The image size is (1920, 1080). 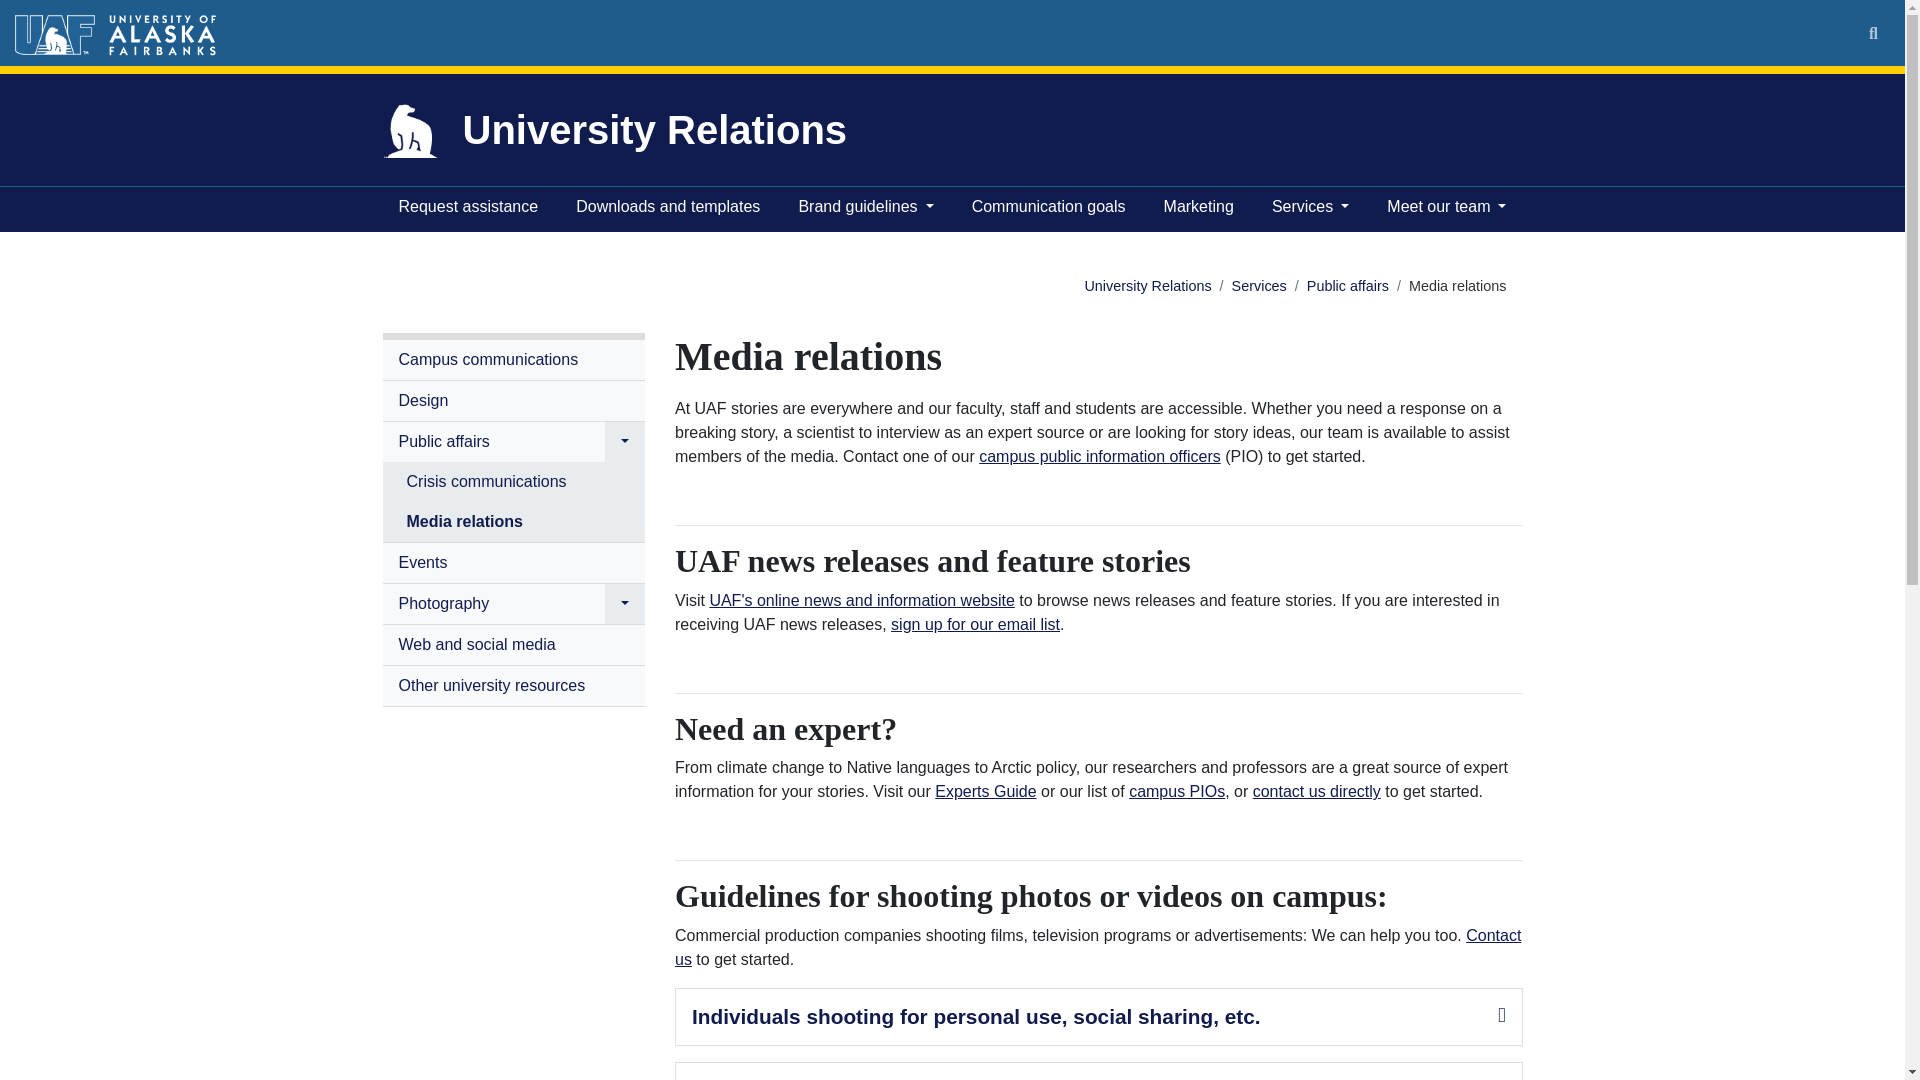 What do you see at coordinates (1198, 209) in the screenshot?
I see `Marketing` at bounding box center [1198, 209].